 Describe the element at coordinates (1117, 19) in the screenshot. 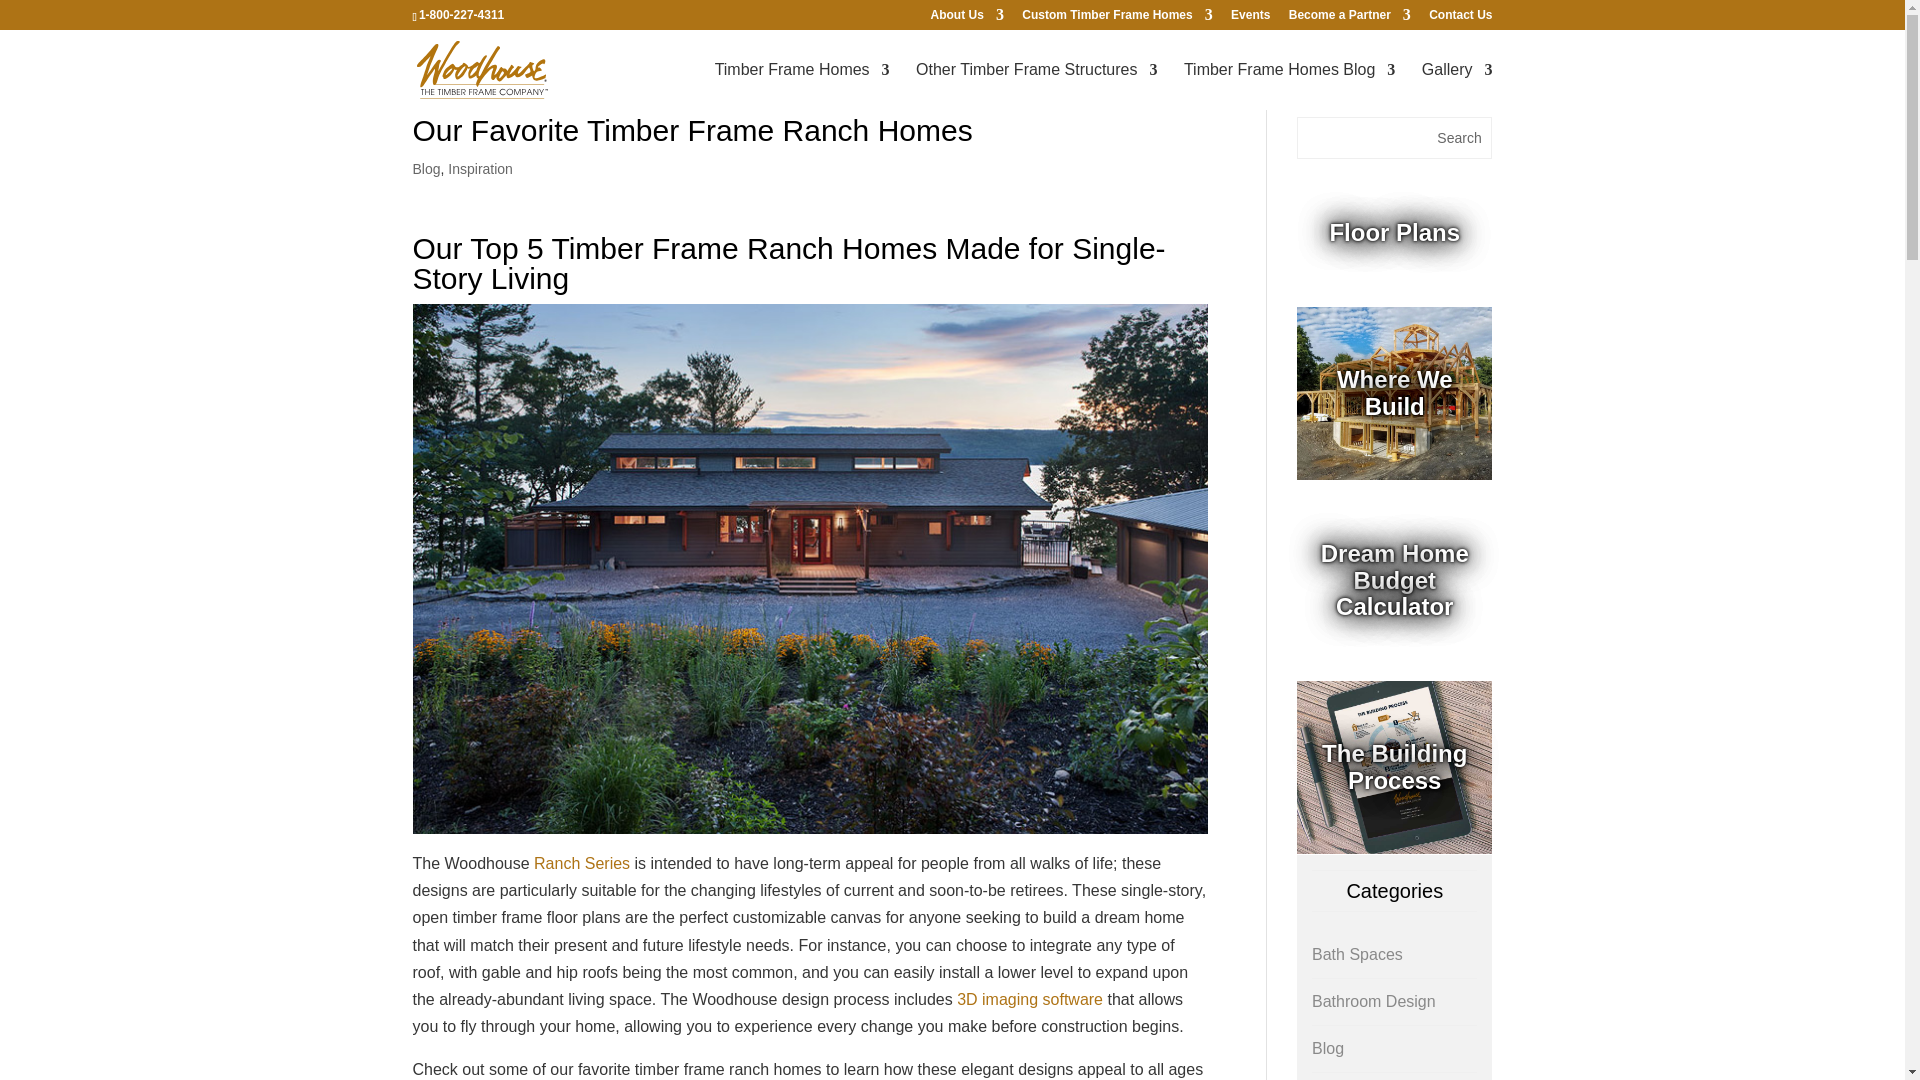

I see `Custom Timber Frame Homes` at that location.